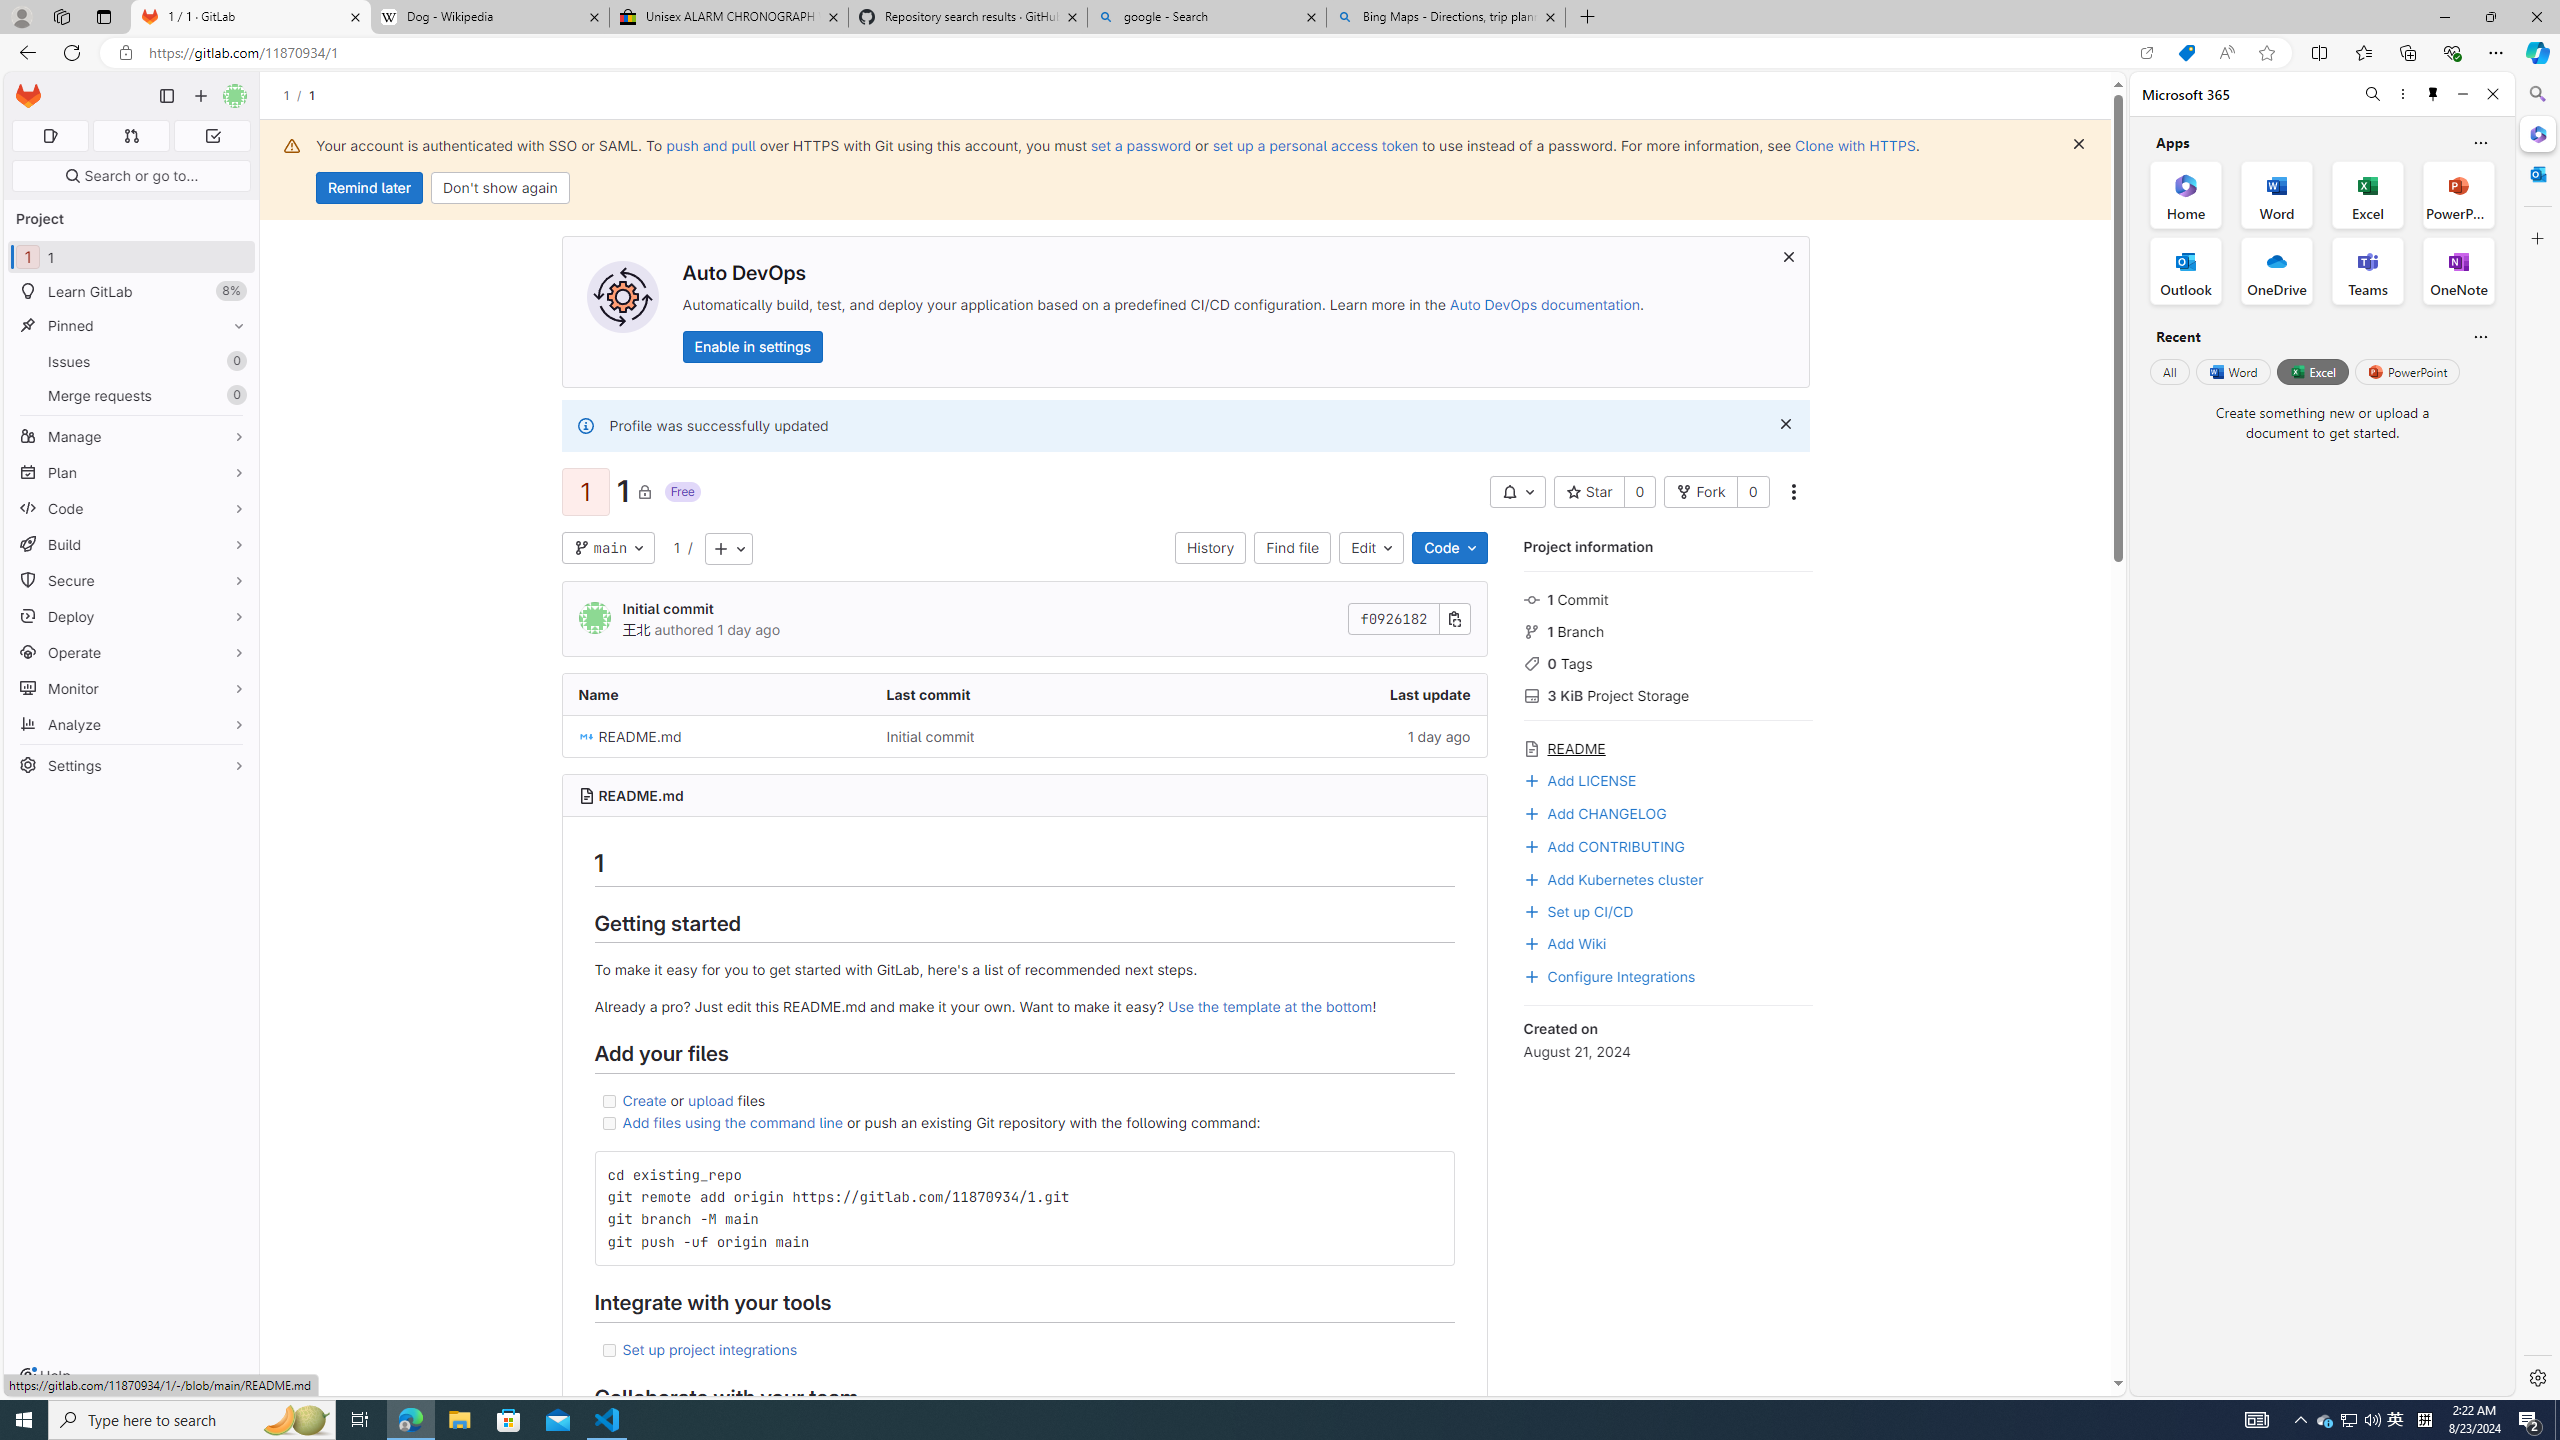  What do you see at coordinates (1668, 910) in the screenshot?
I see `Set up CI/CD` at bounding box center [1668, 910].